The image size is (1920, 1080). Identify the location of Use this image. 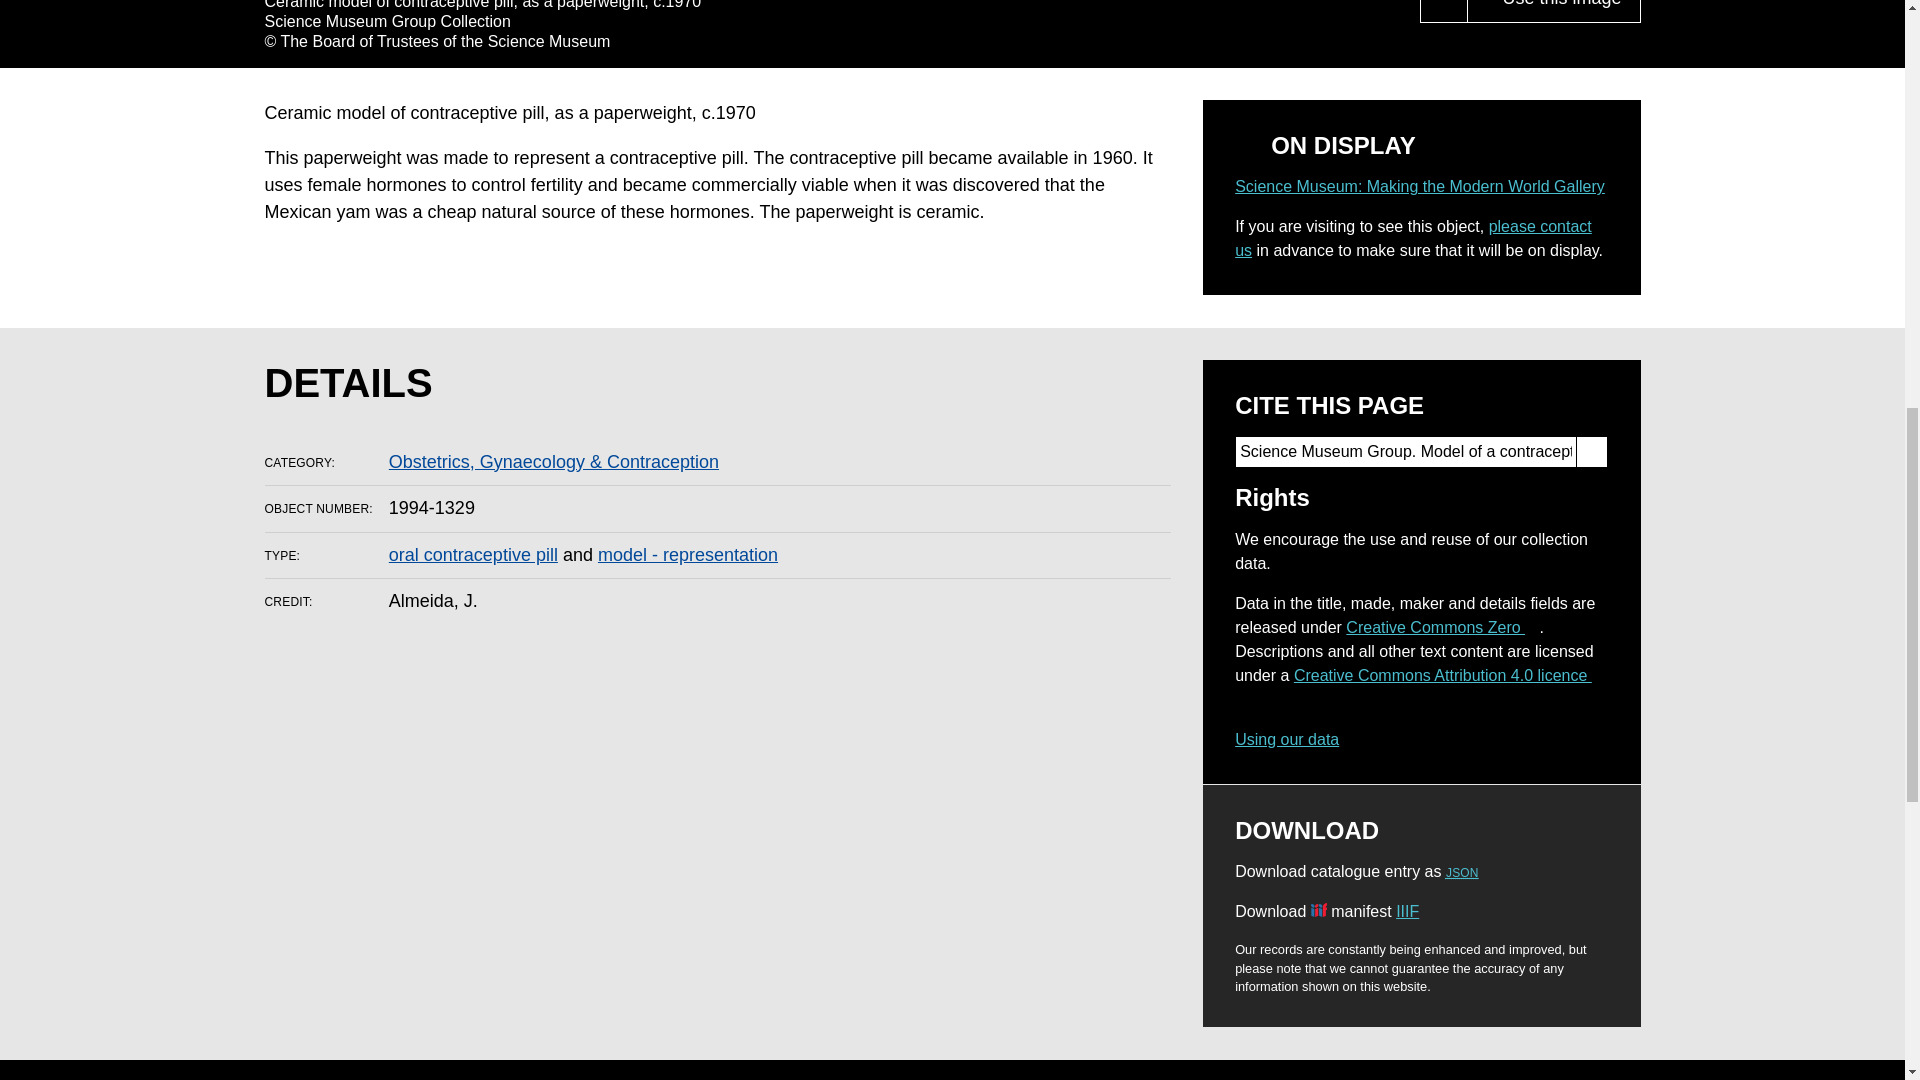
(1552, 11).